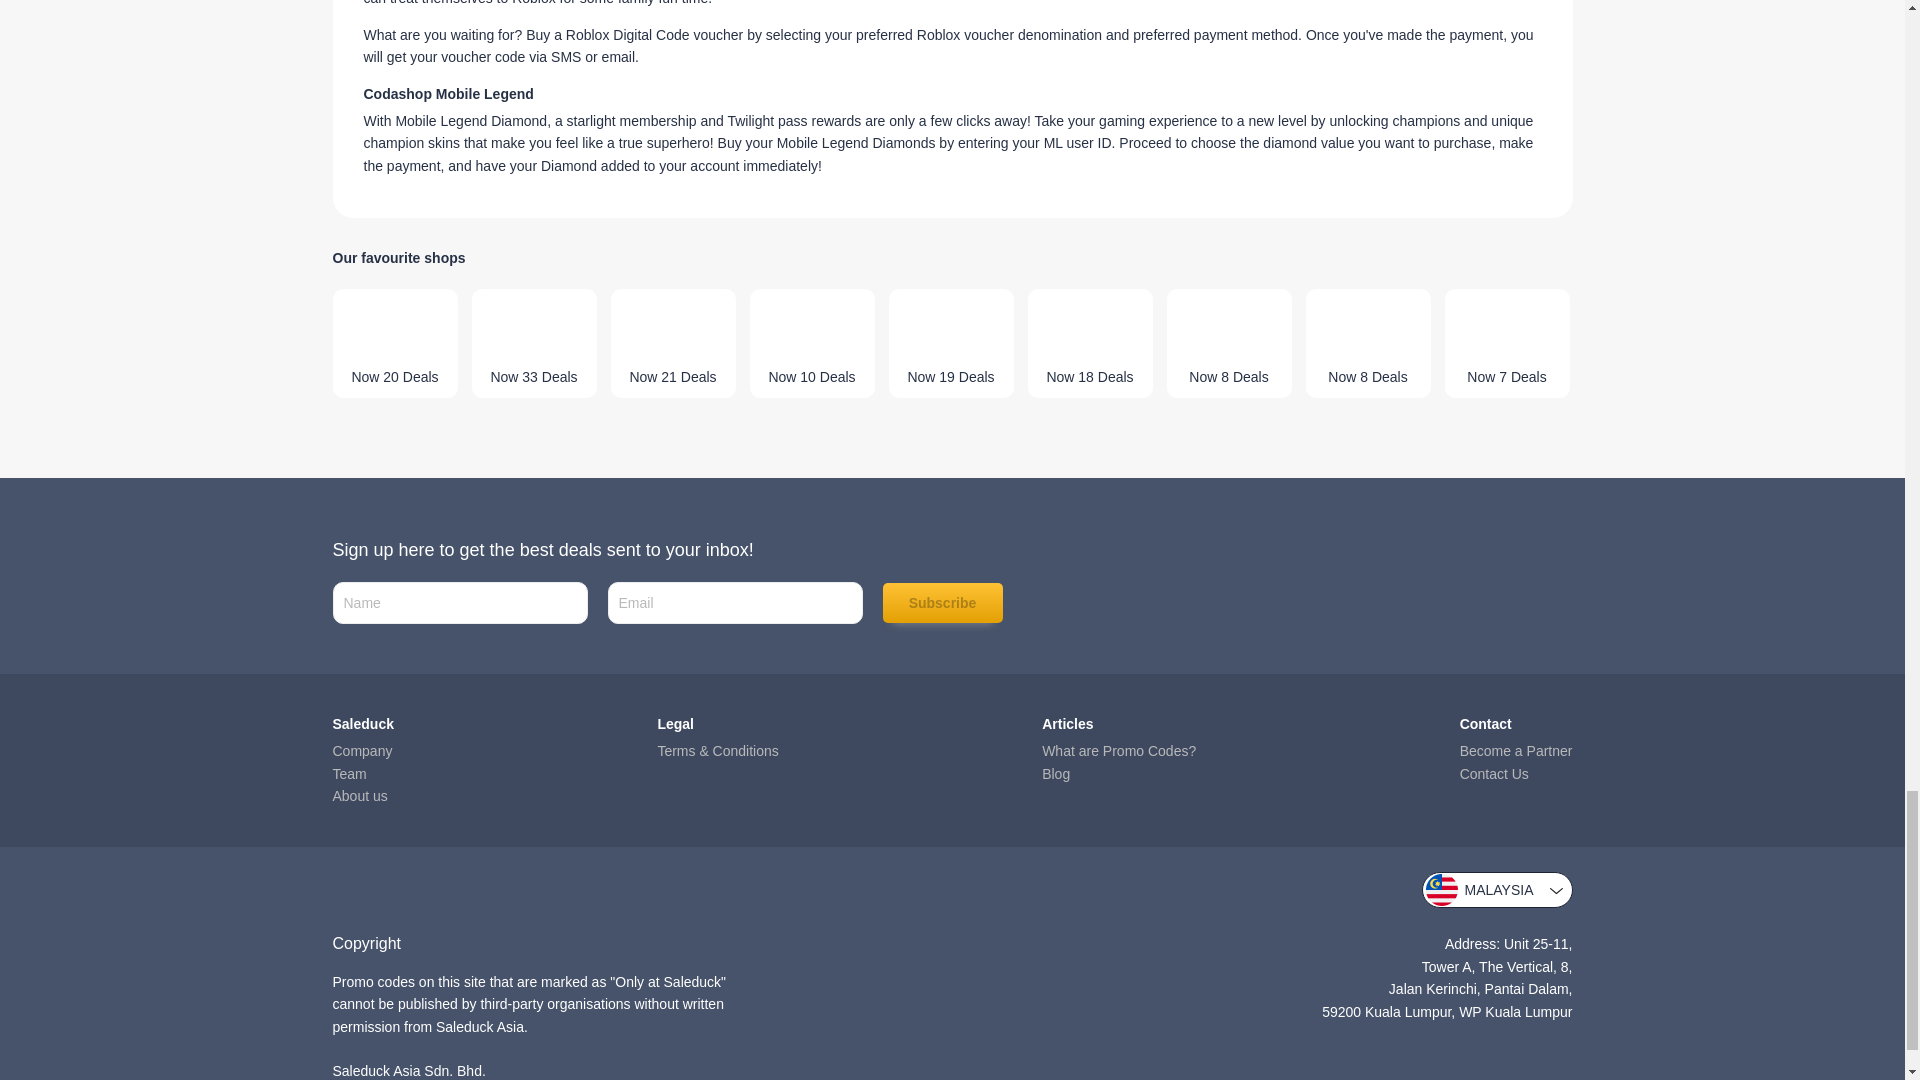 Image resolution: width=1920 pixels, height=1080 pixels. What do you see at coordinates (1228, 344) in the screenshot?
I see `Now 8 Deals` at bounding box center [1228, 344].